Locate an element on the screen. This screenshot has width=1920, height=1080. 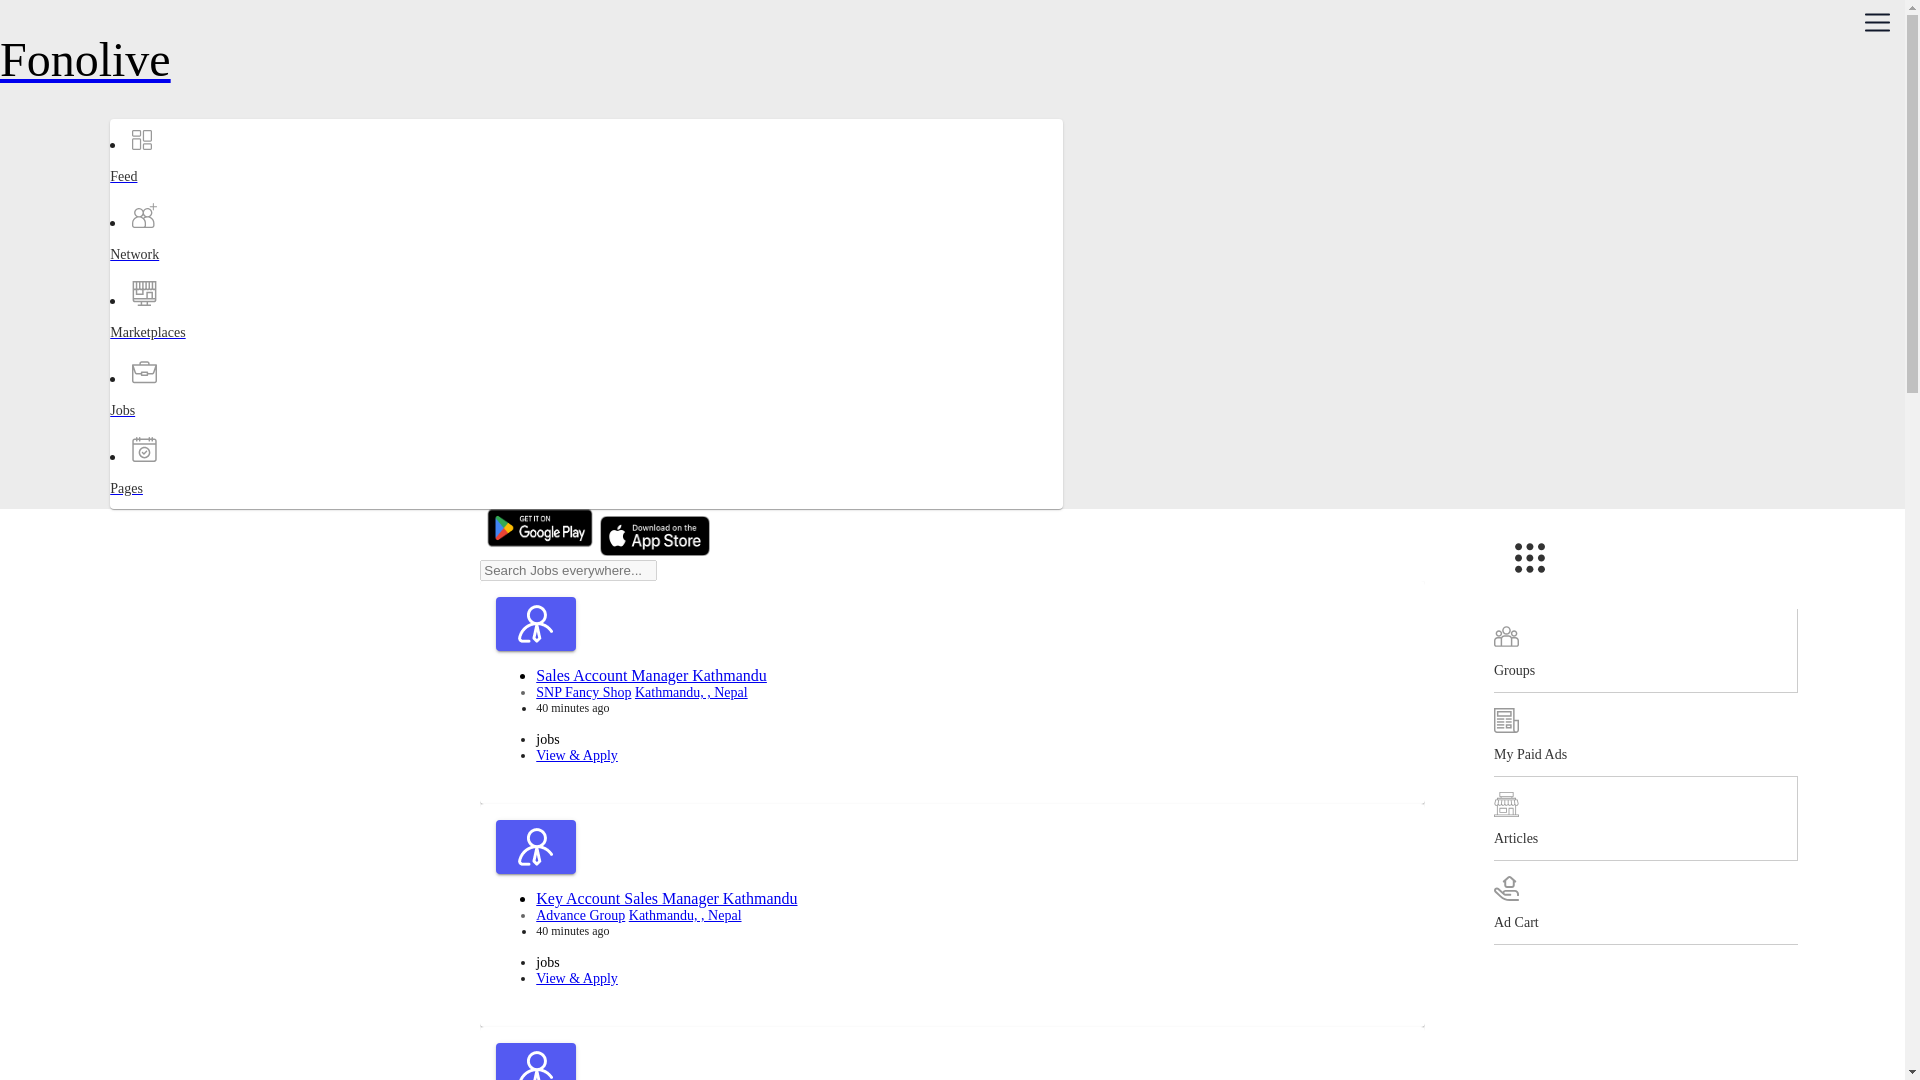
Kathmandu, , Nepal is located at coordinates (685, 916).